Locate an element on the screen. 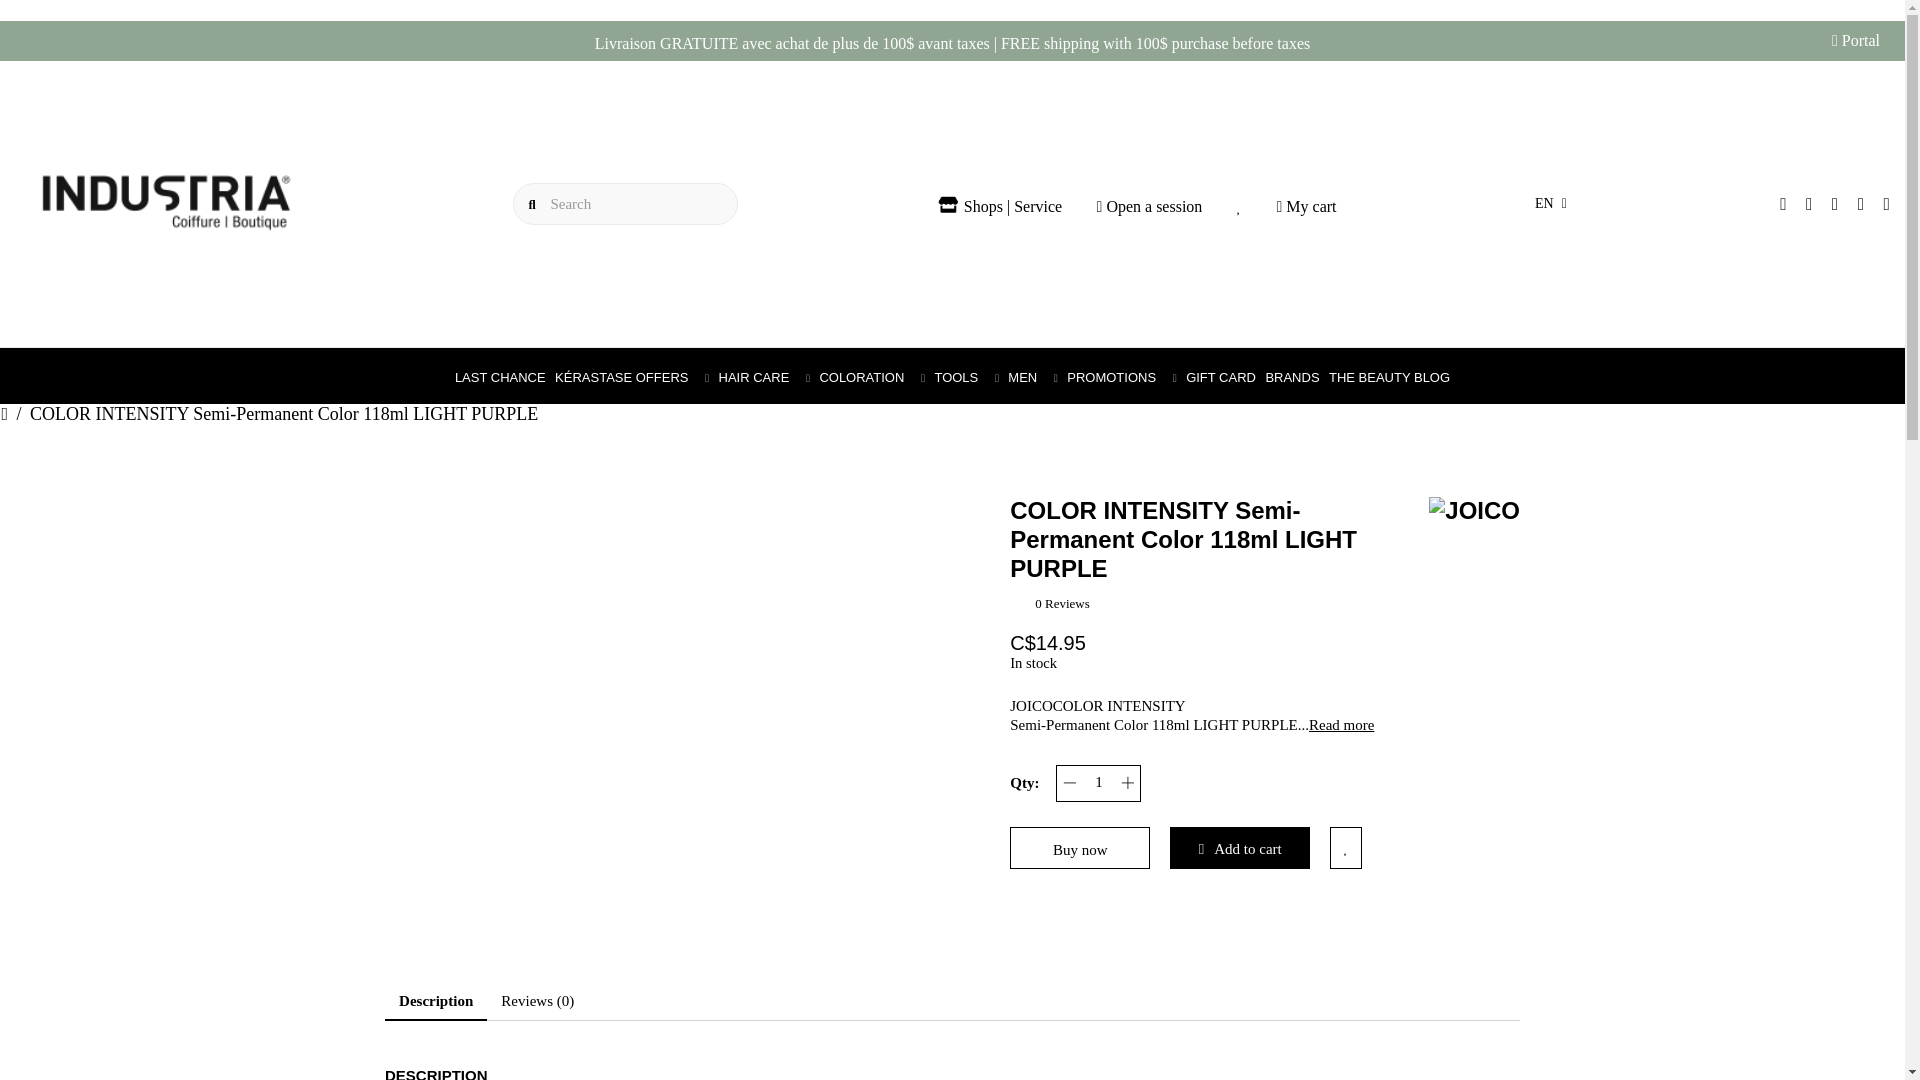 The width and height of the screenshot is (1920, 1080). My cart is located at coordinates (1306, 206).